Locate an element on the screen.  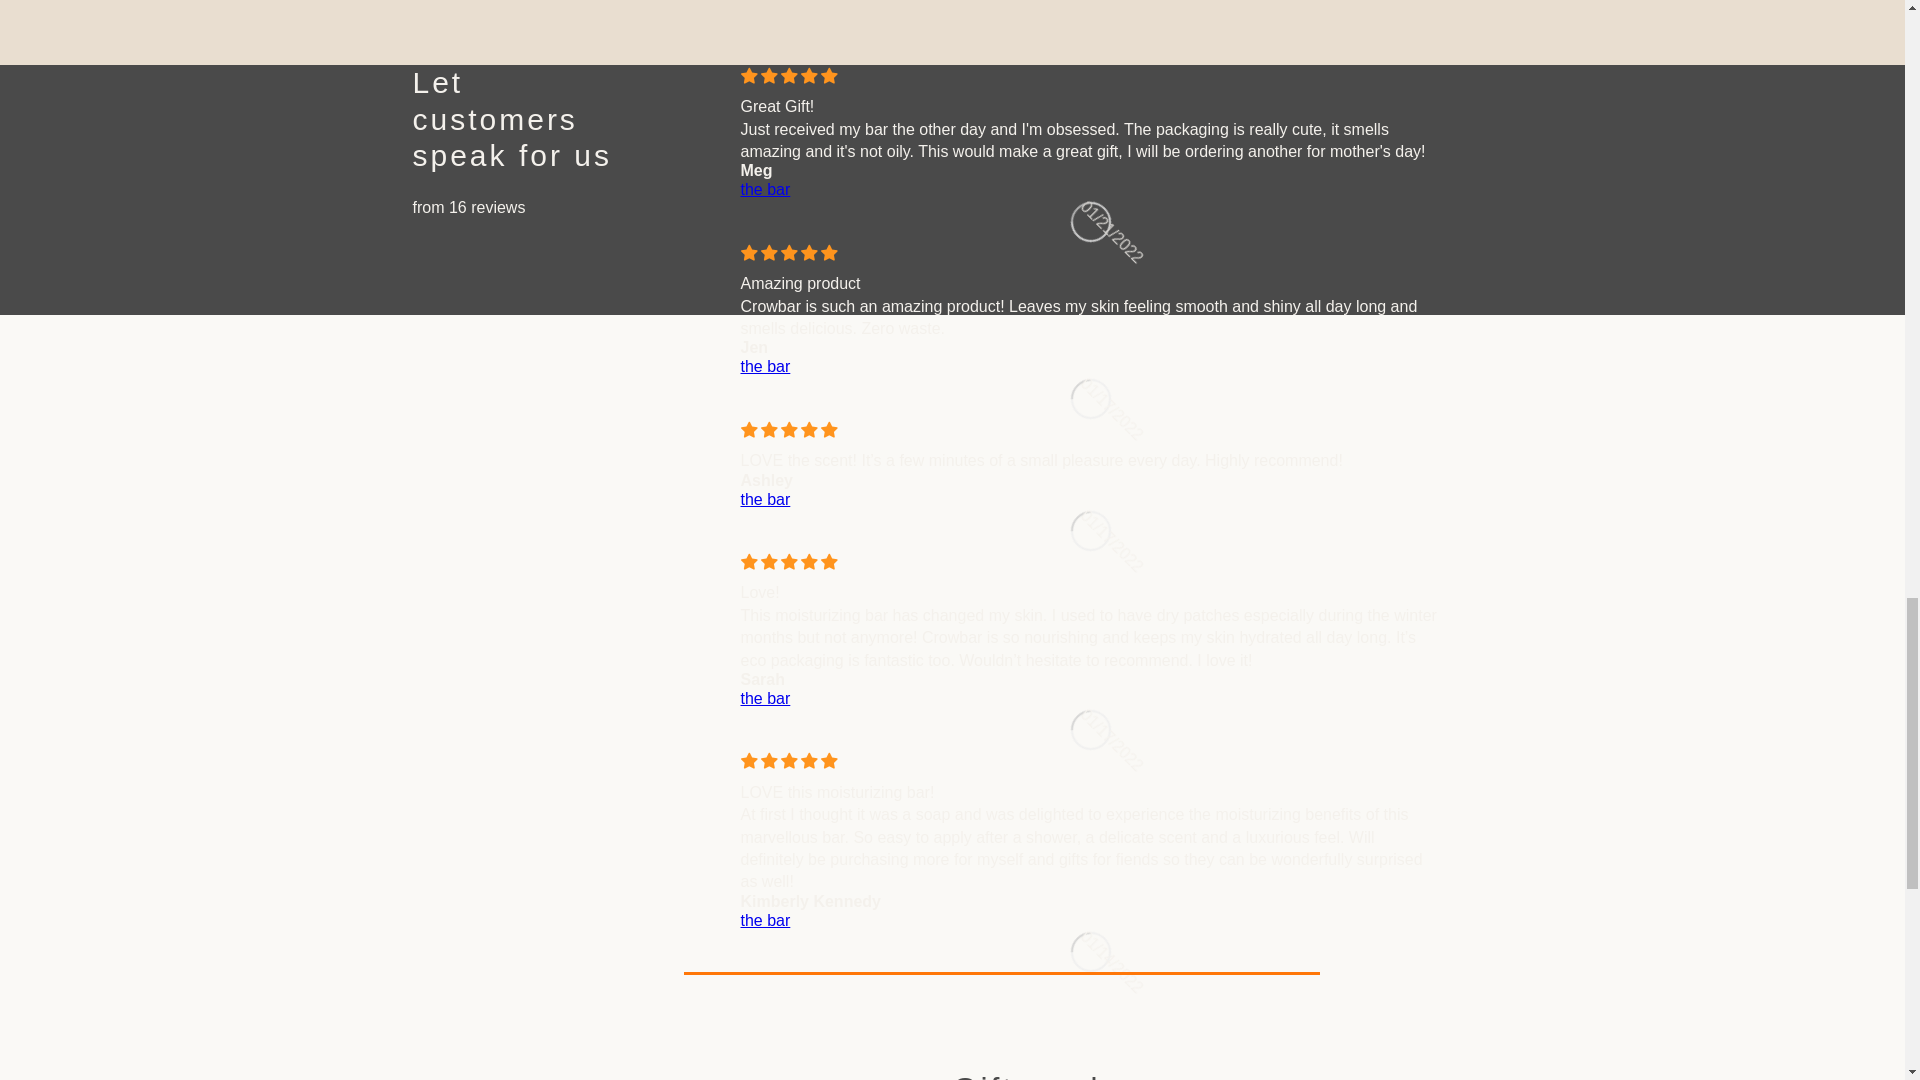
the bar is located at coordinates (1090, 367).